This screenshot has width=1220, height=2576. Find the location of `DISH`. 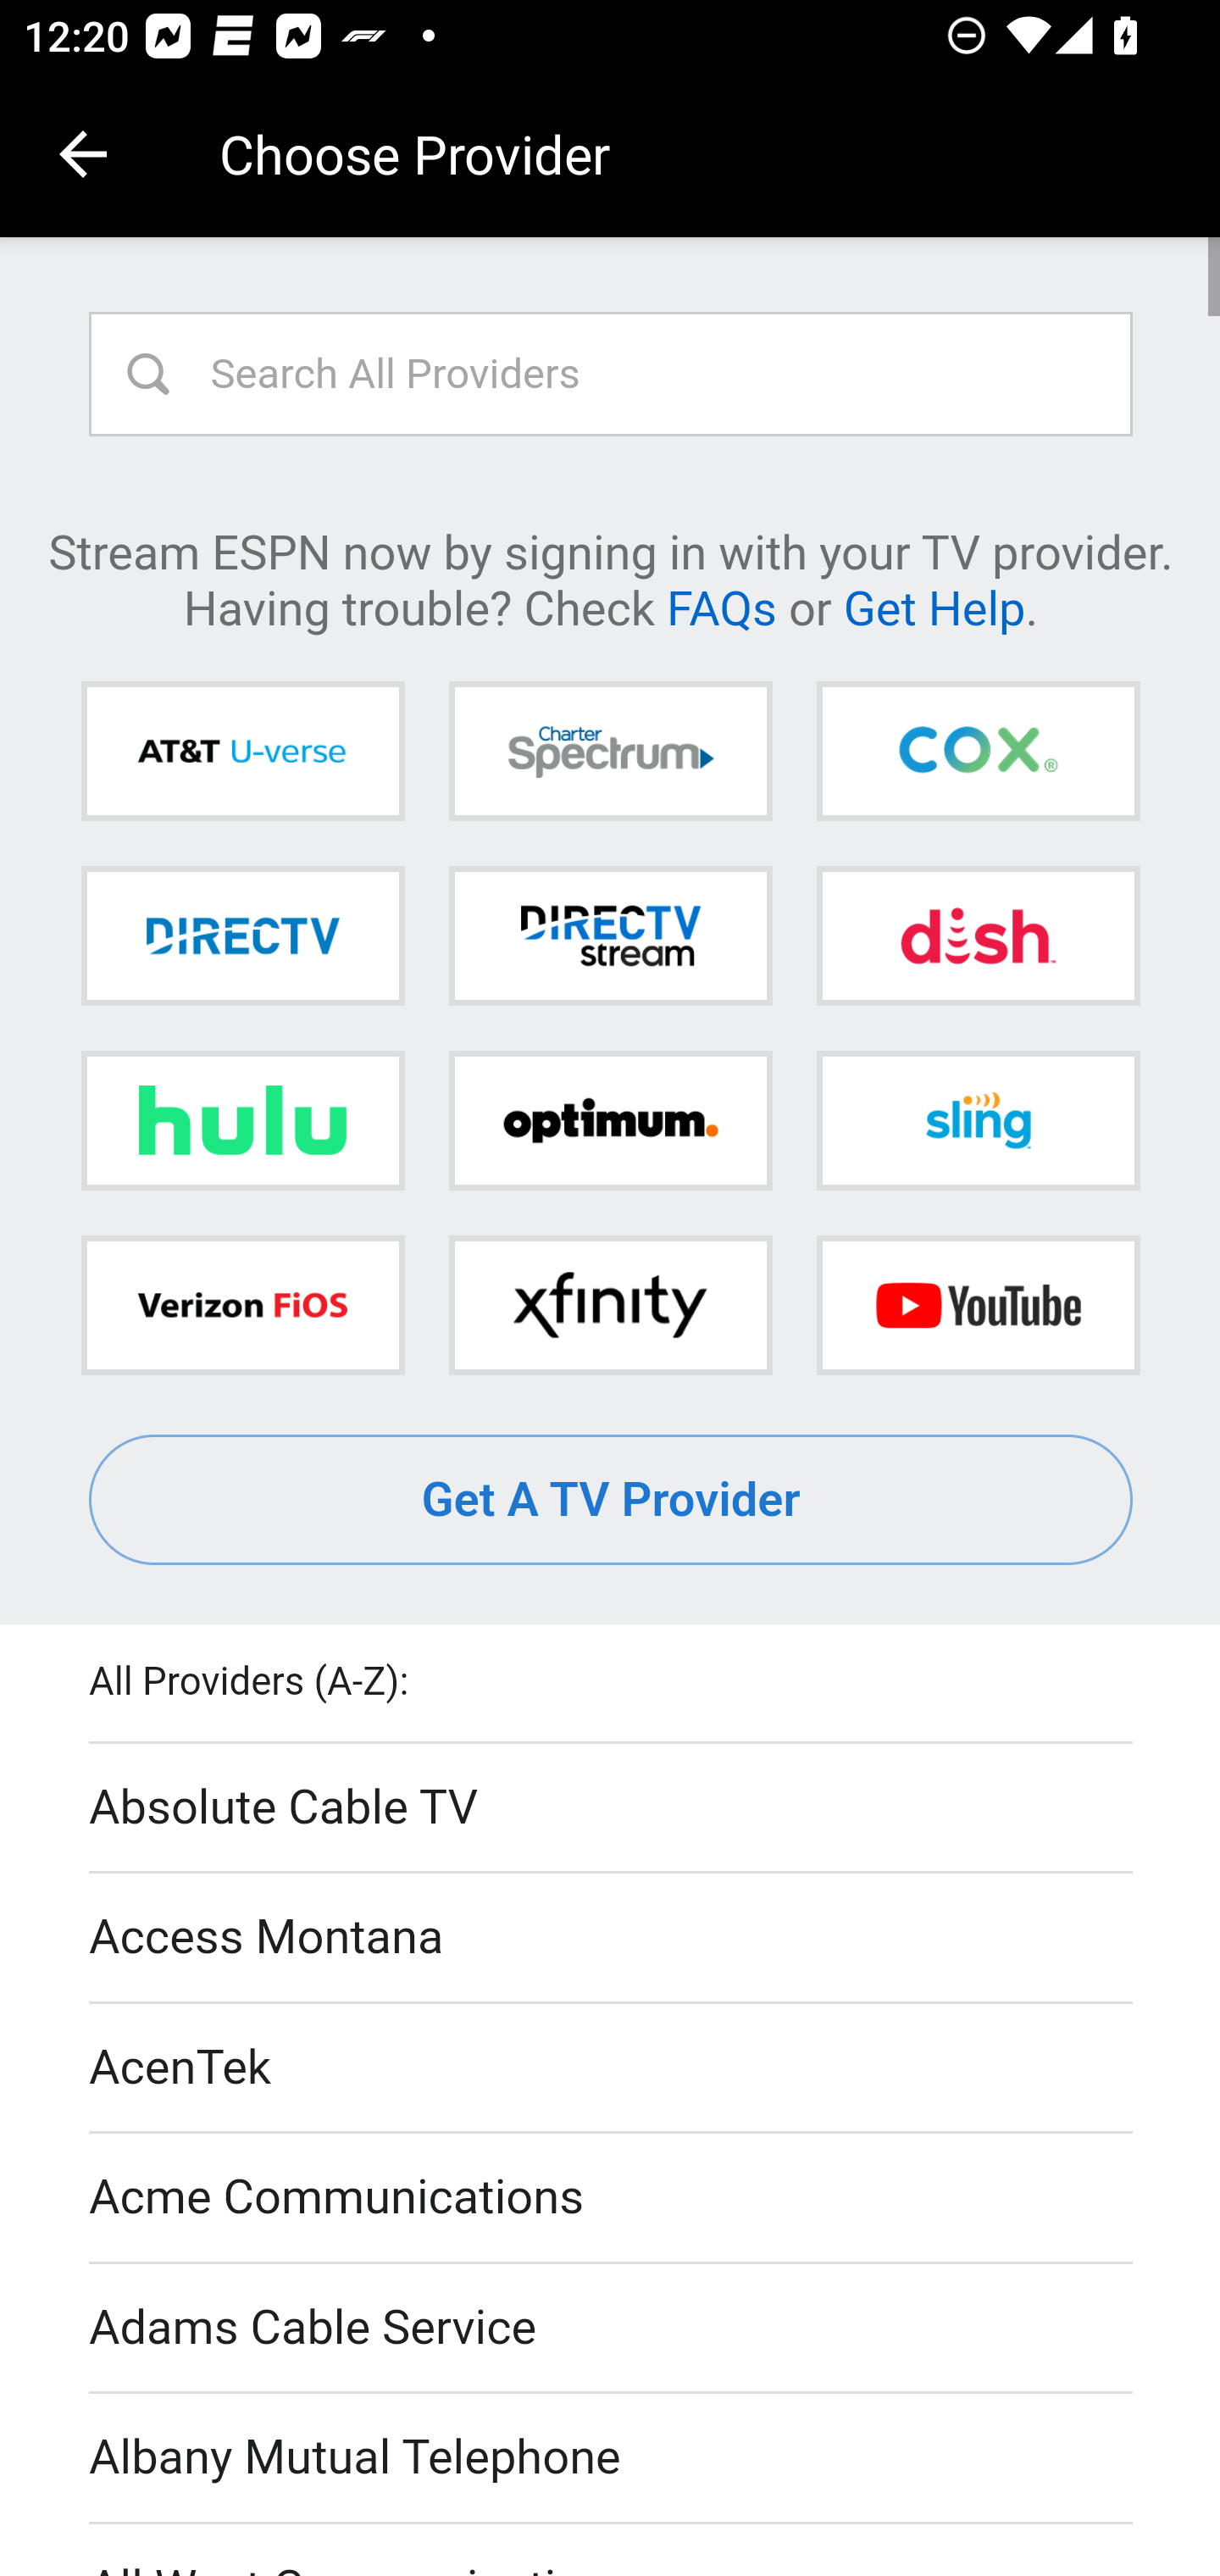

DISH is located at coordinates (978, 935).